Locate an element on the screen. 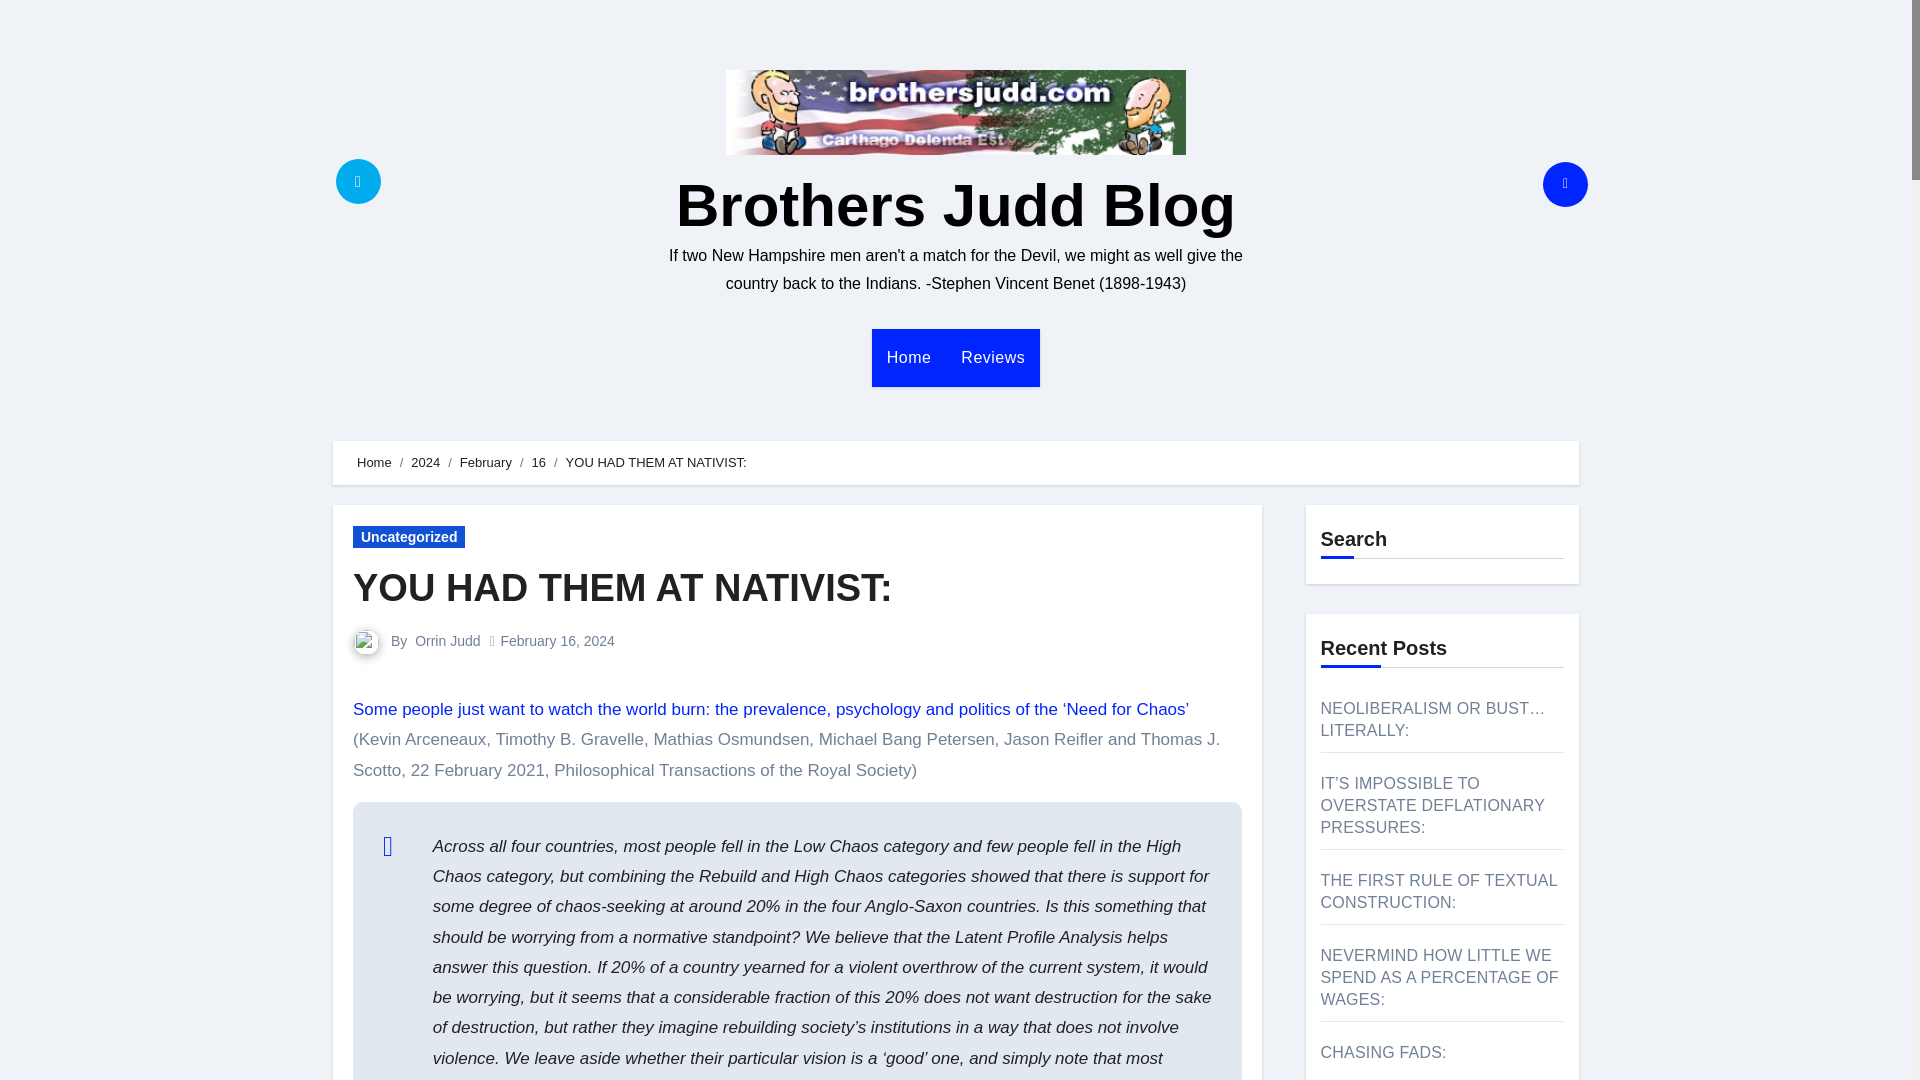 This screenshot has width=1920, height=1080. Reviews is located at coordinates (993, 358).